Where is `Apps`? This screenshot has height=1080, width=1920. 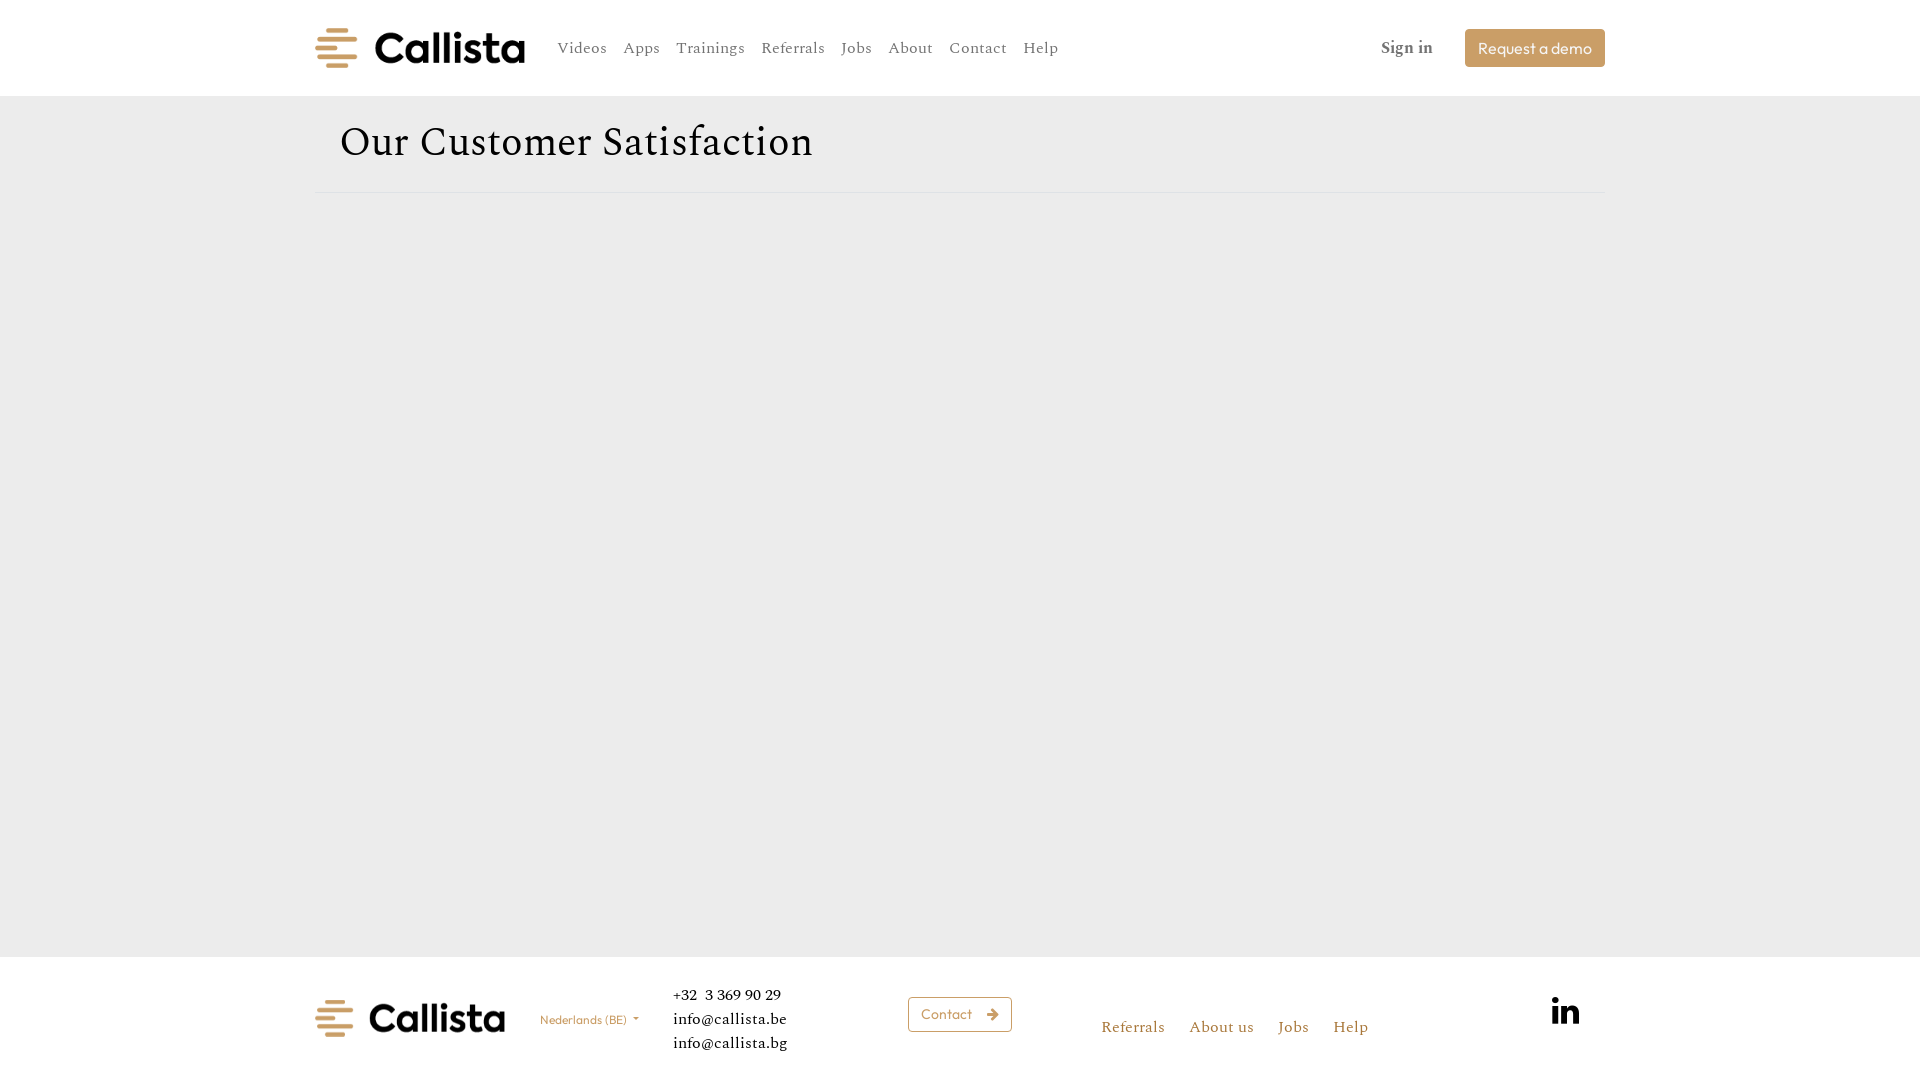 Apps is located at coordinates (642, 48).